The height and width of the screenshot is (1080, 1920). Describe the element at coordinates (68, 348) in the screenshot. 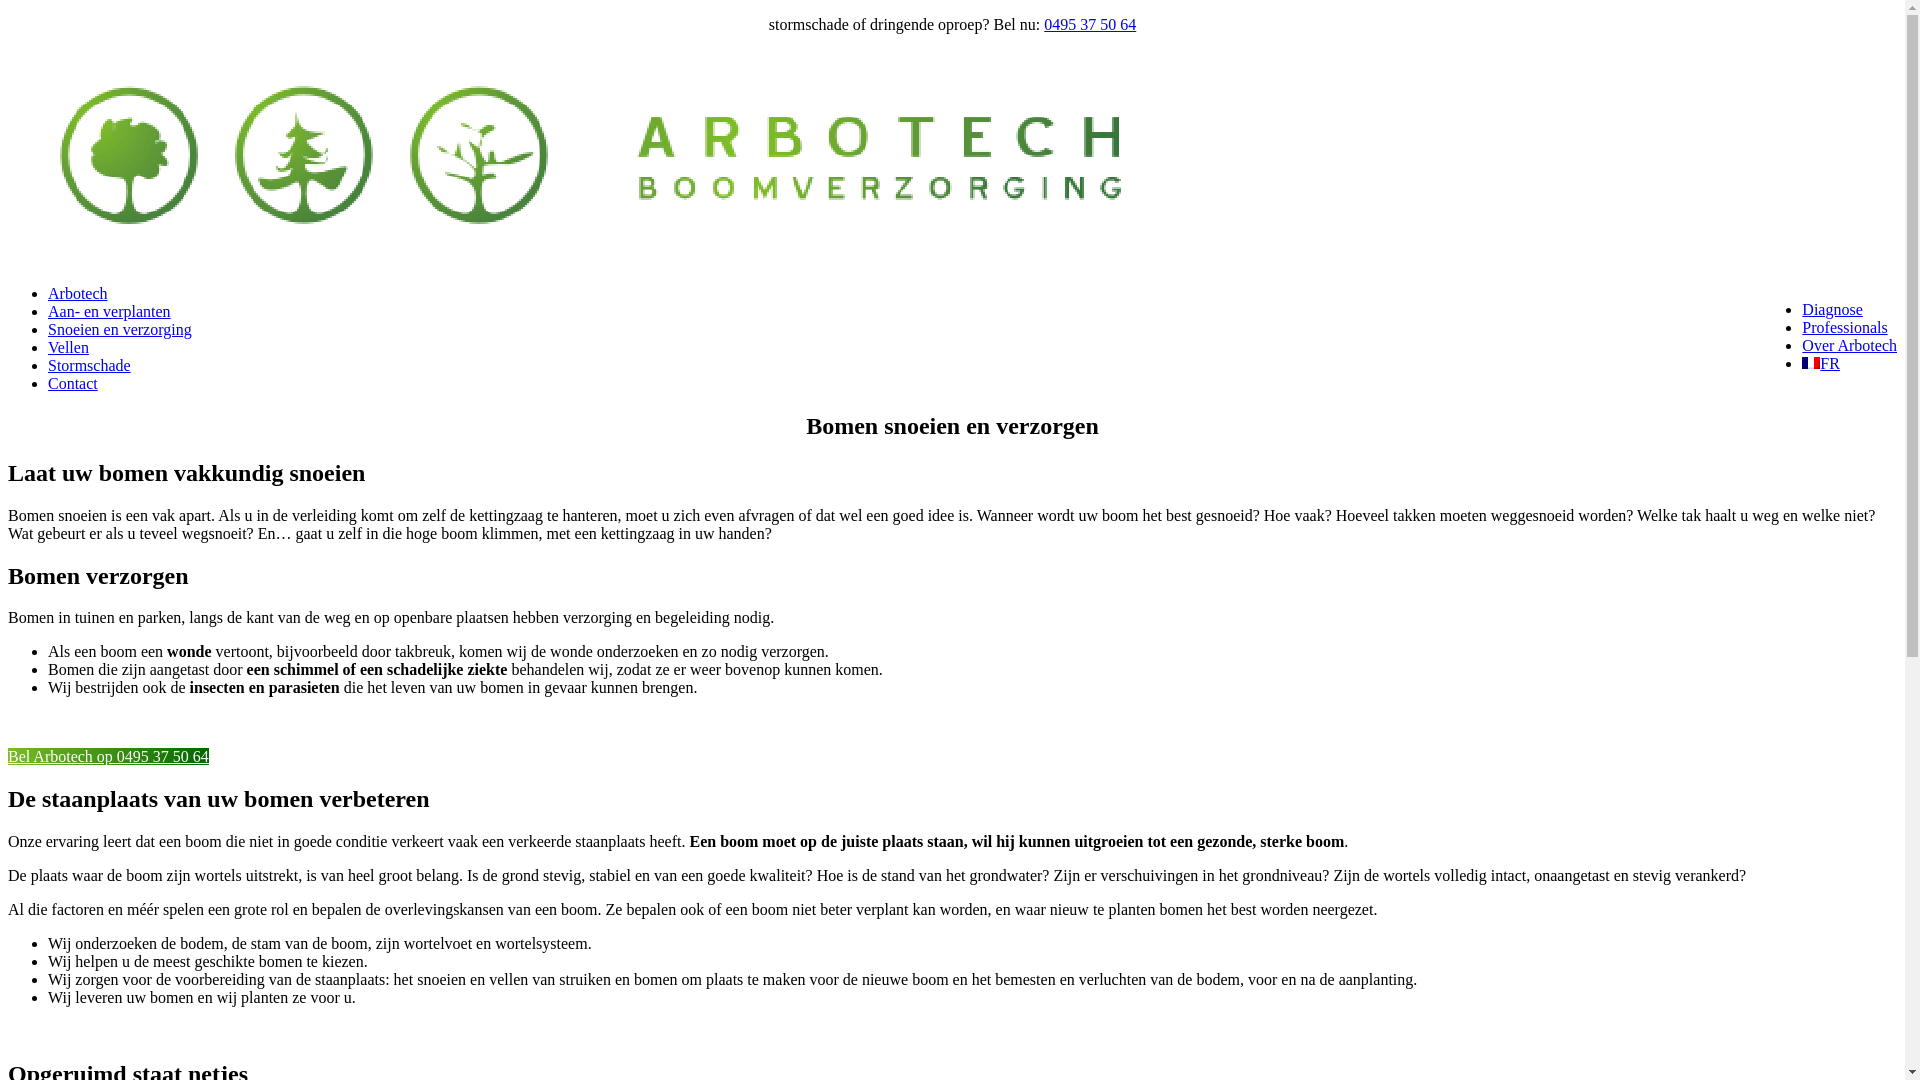

I see `Vellen` at that location.